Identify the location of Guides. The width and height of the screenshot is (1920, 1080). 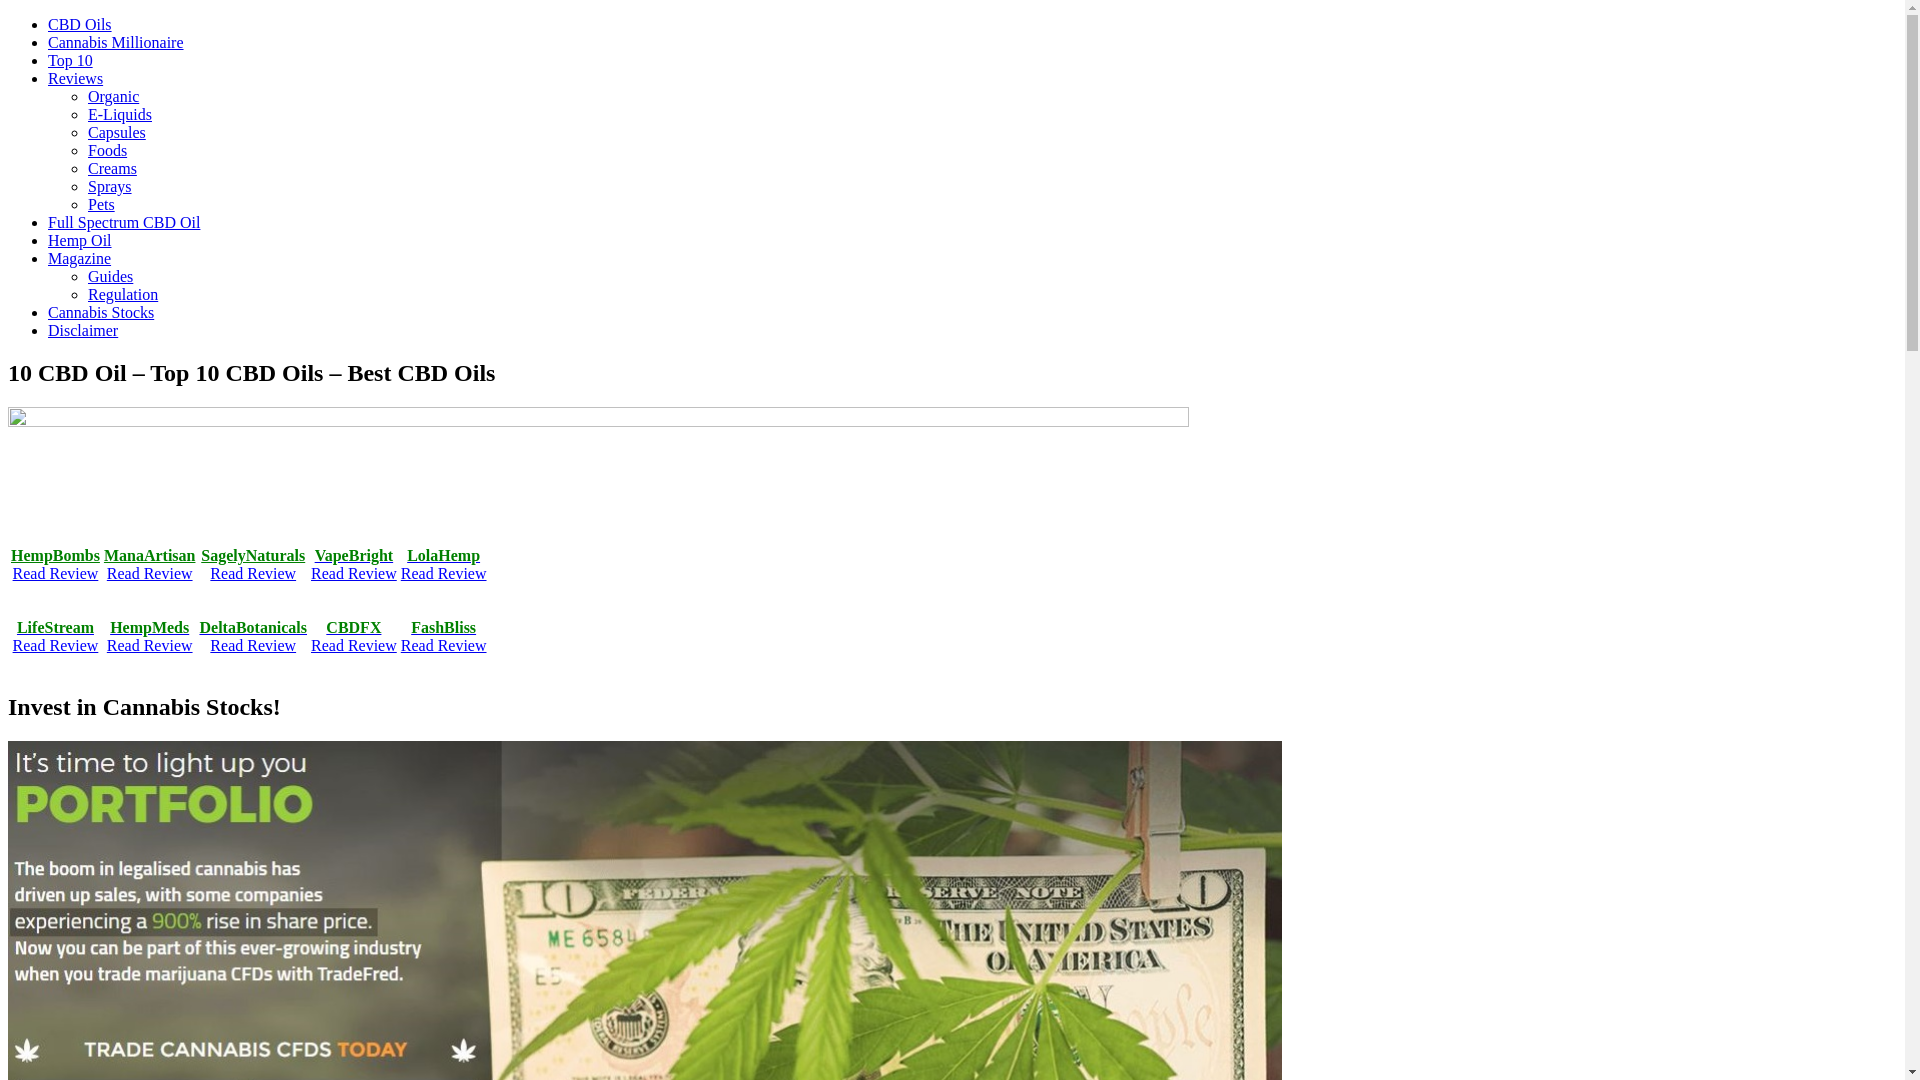
(110, 276).